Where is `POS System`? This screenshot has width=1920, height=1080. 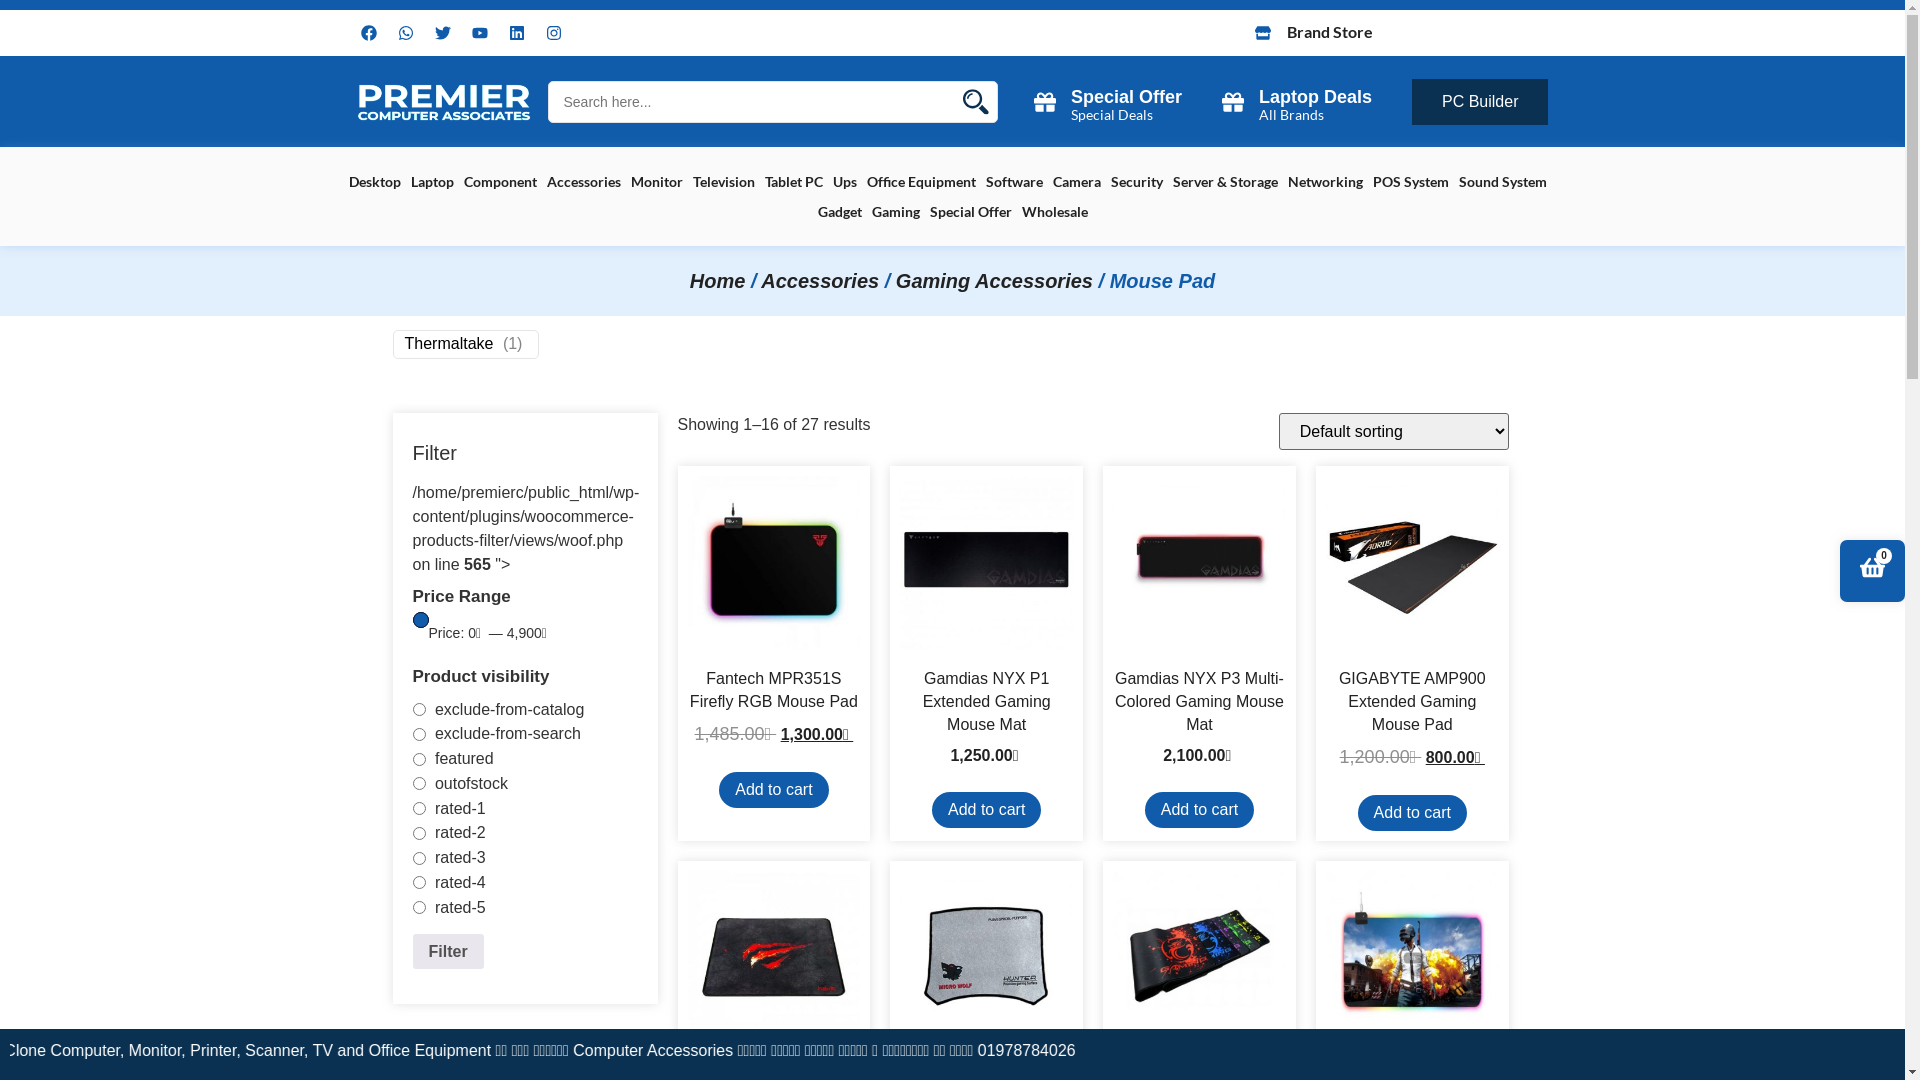
POS System is located at coordinates (1410, 182).